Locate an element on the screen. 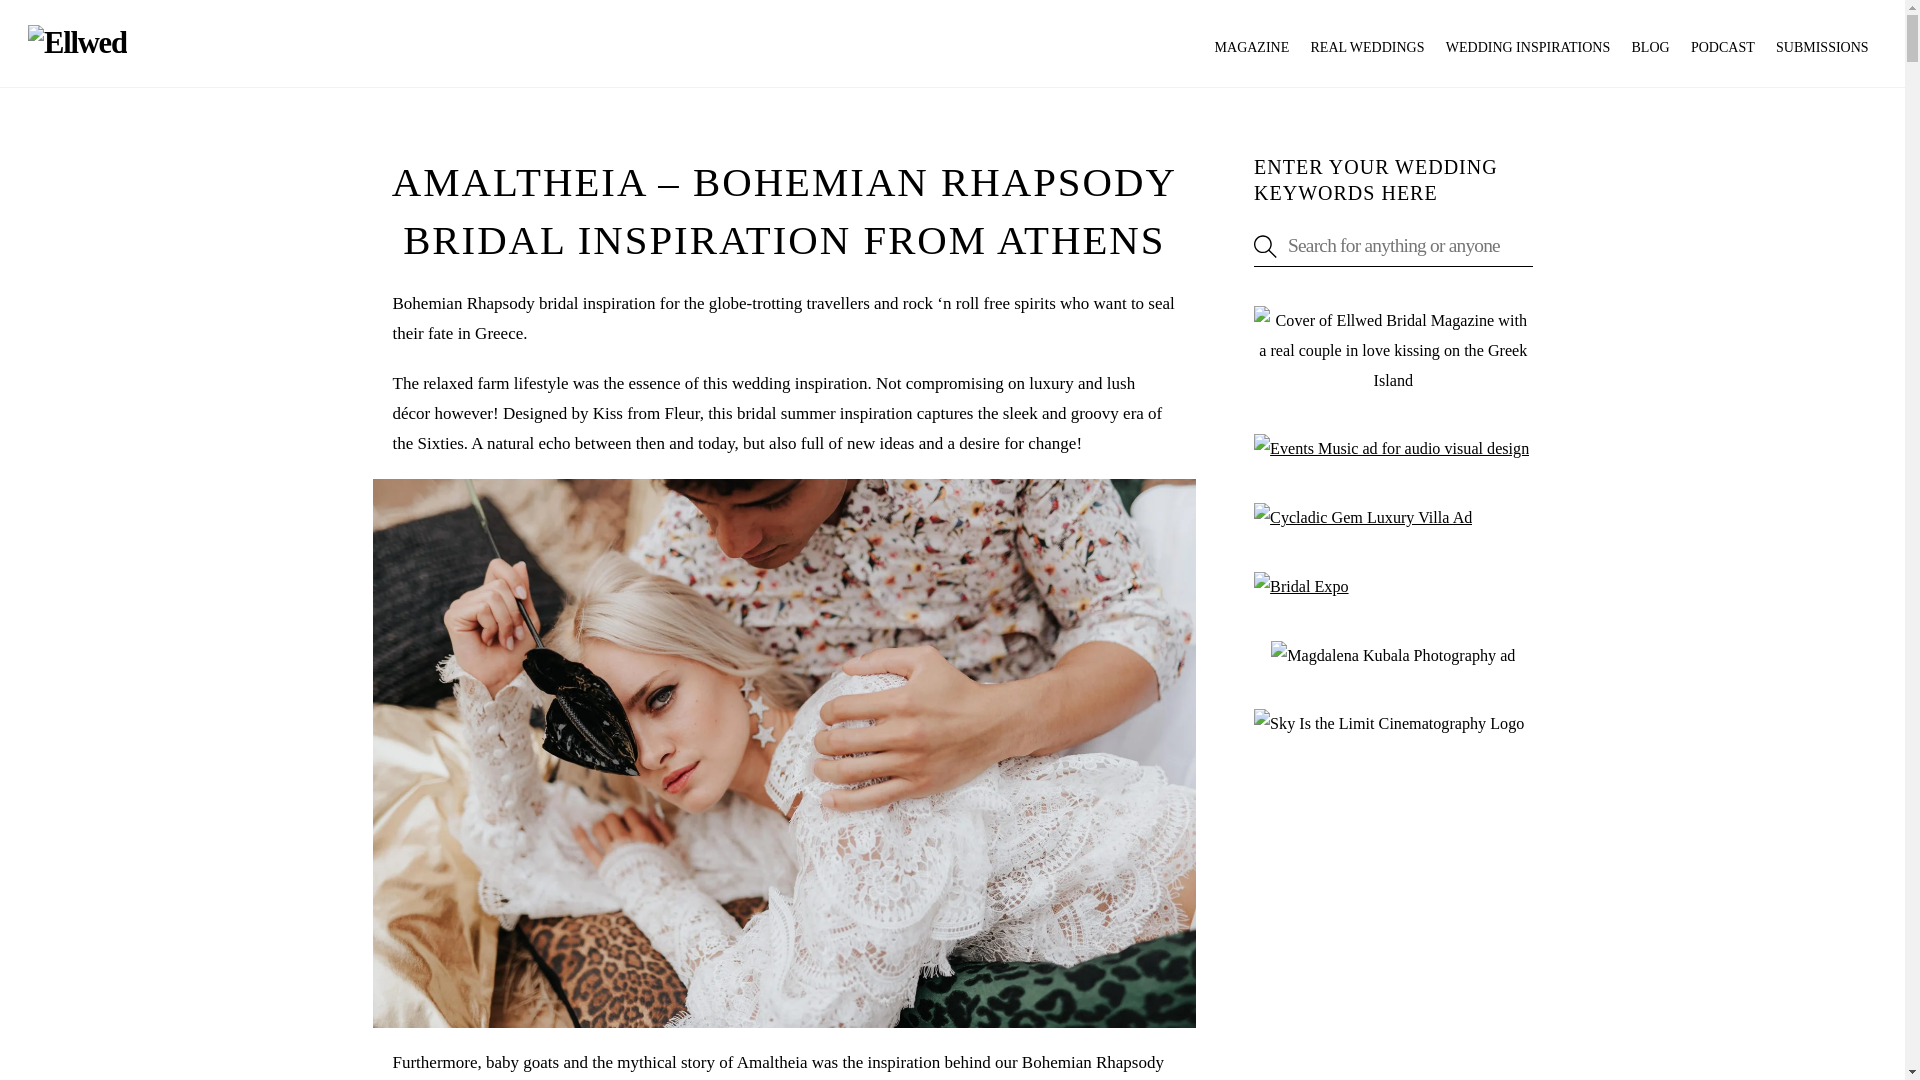 The height and width of the screenshot is (1080, 1920). PODCAST is located at coordinates (1724, 48).